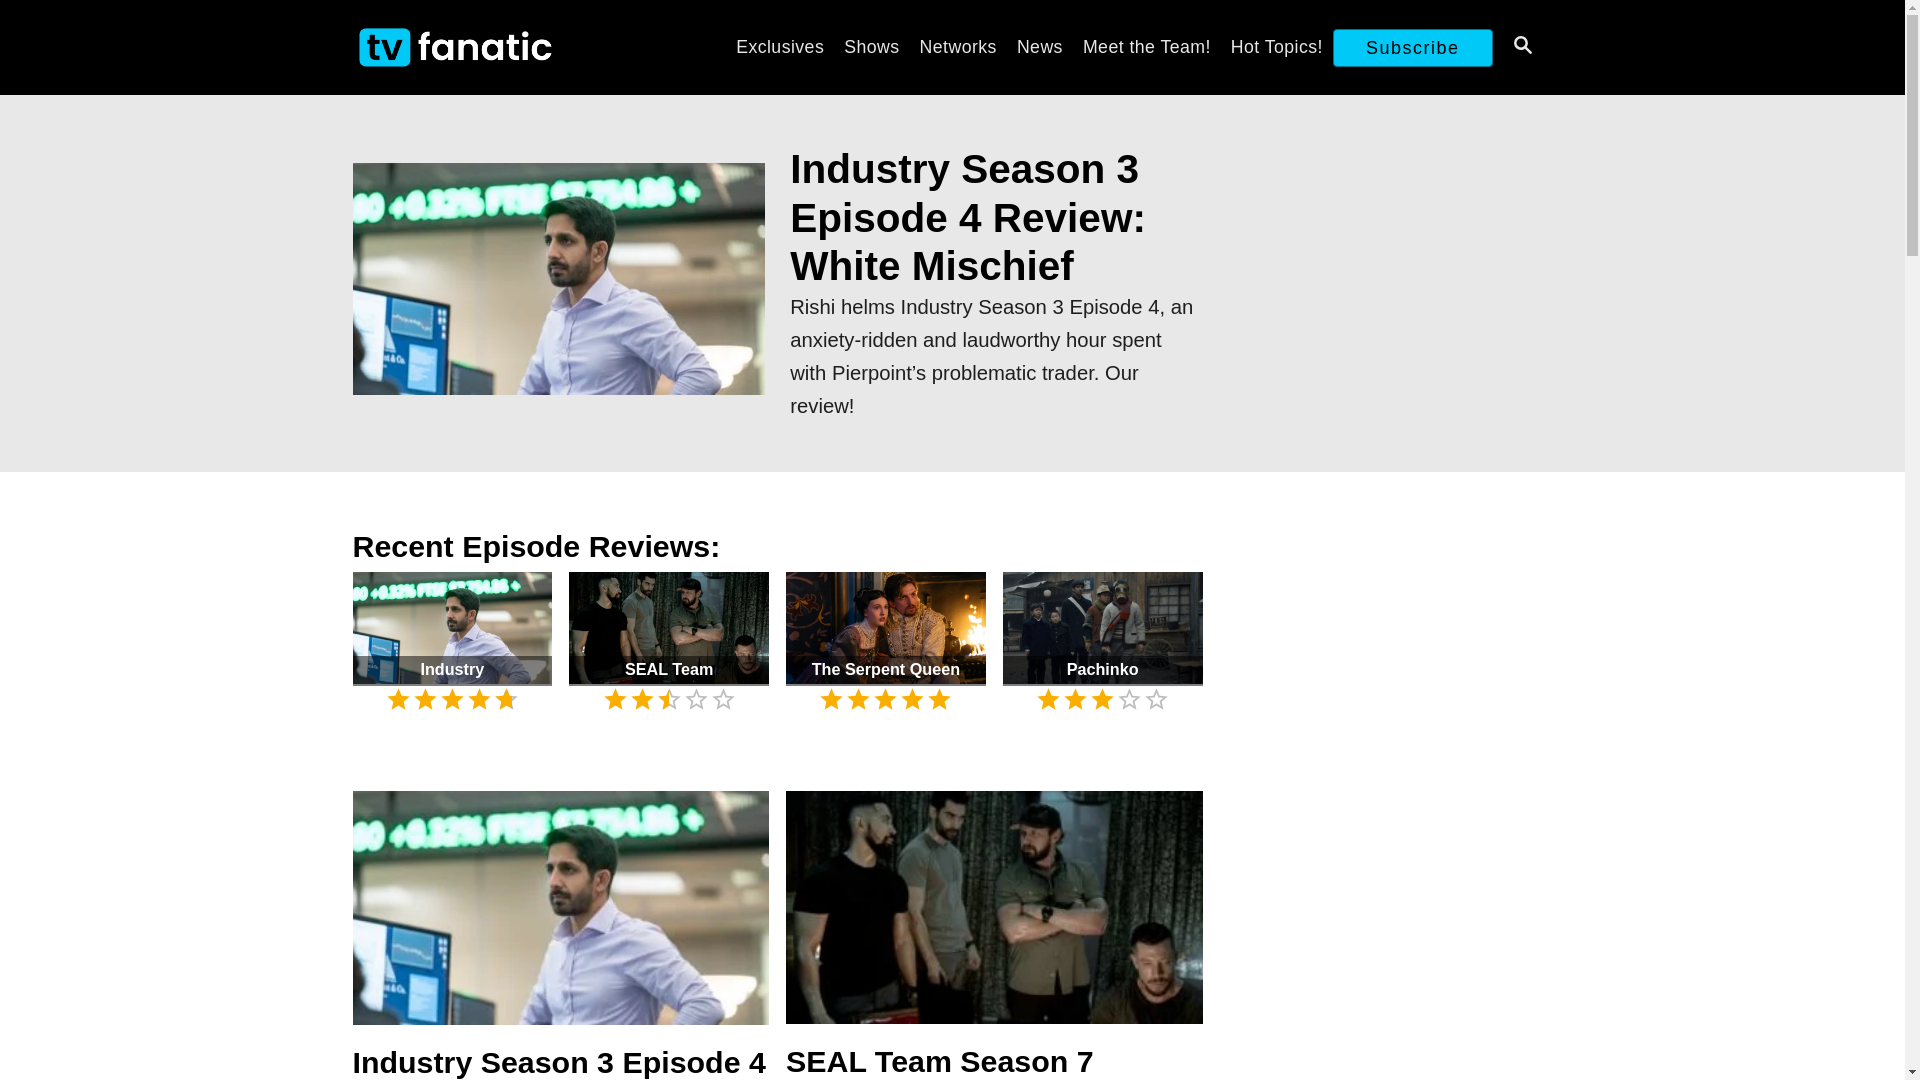 This screenshot has height=1080, width=1920. Describe the element at coordinates (779, 46) in the screenshot. I see `Exclusives` at that location.